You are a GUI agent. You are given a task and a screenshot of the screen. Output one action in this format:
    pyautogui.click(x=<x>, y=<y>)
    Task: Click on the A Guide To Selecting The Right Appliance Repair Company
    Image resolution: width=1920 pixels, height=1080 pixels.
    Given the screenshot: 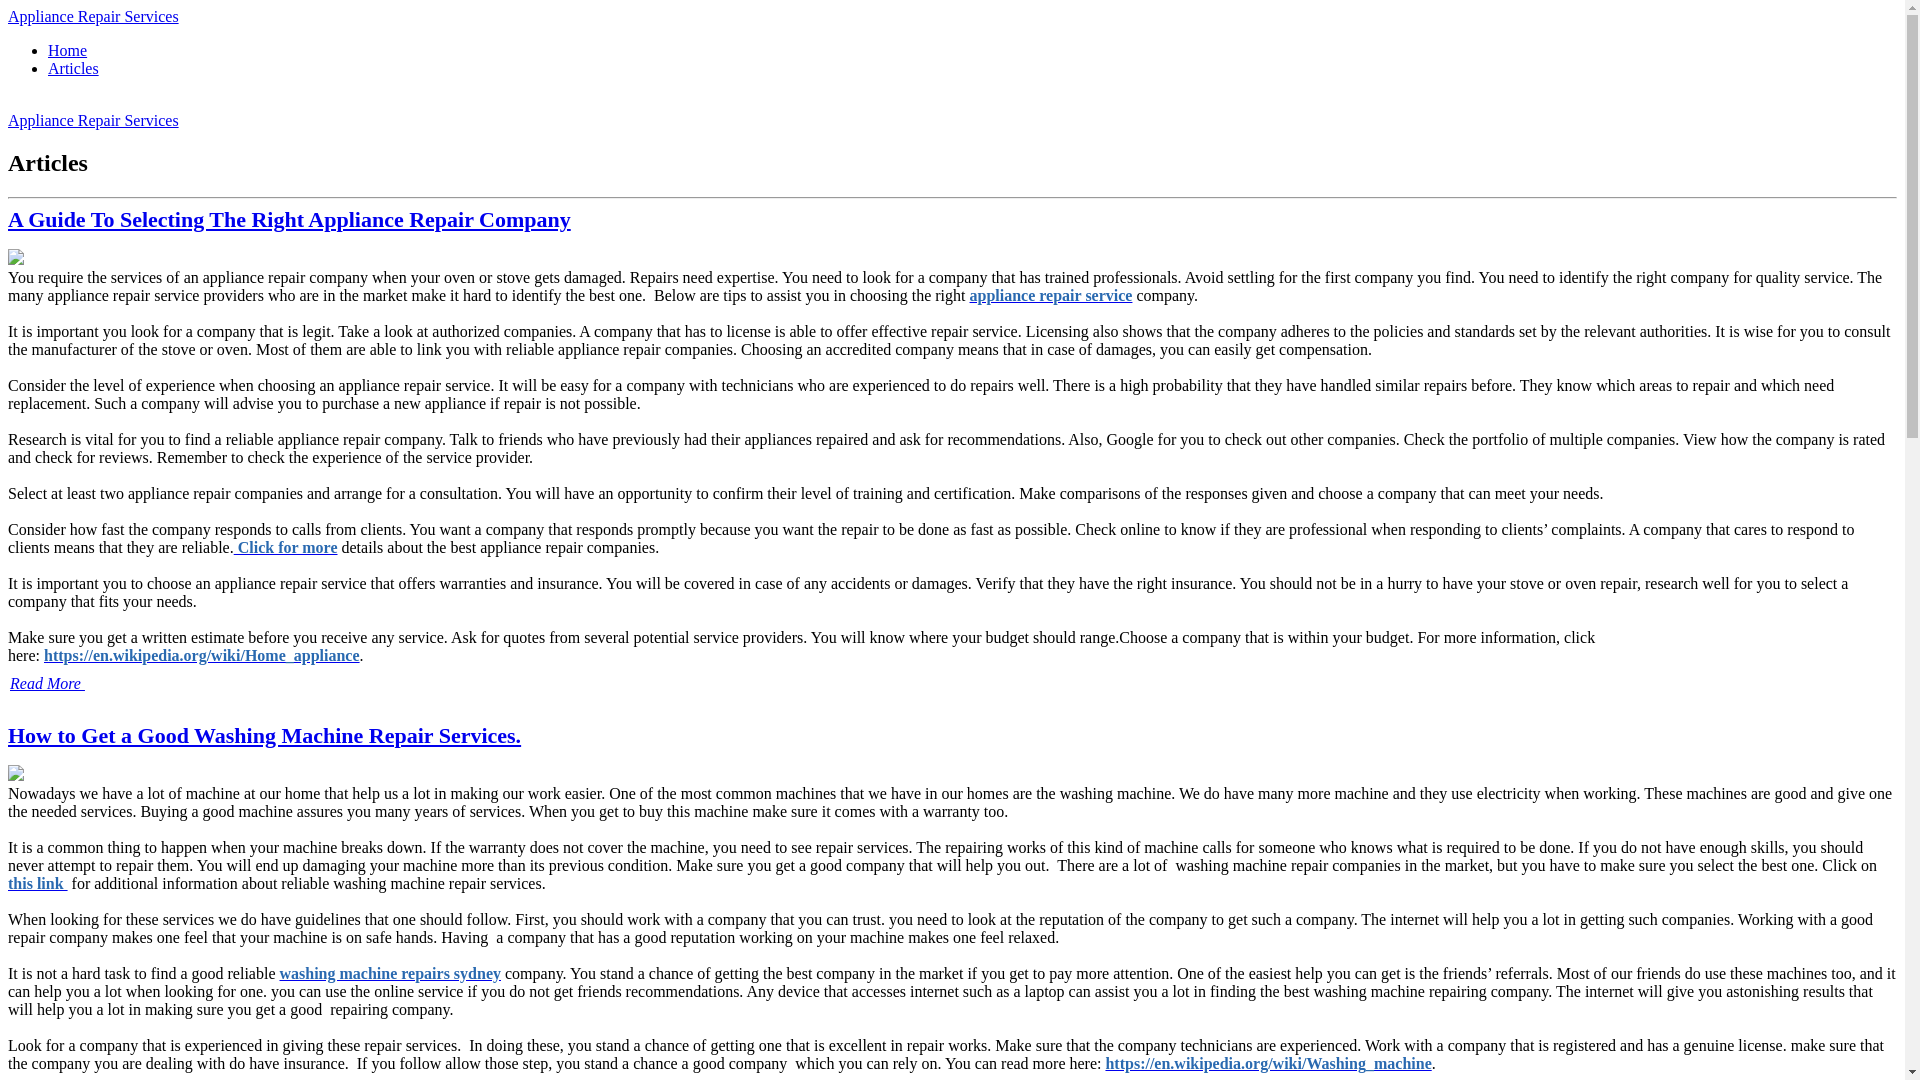 What is the action you would take?
    pyautogui.click(x=288, y=220)
    